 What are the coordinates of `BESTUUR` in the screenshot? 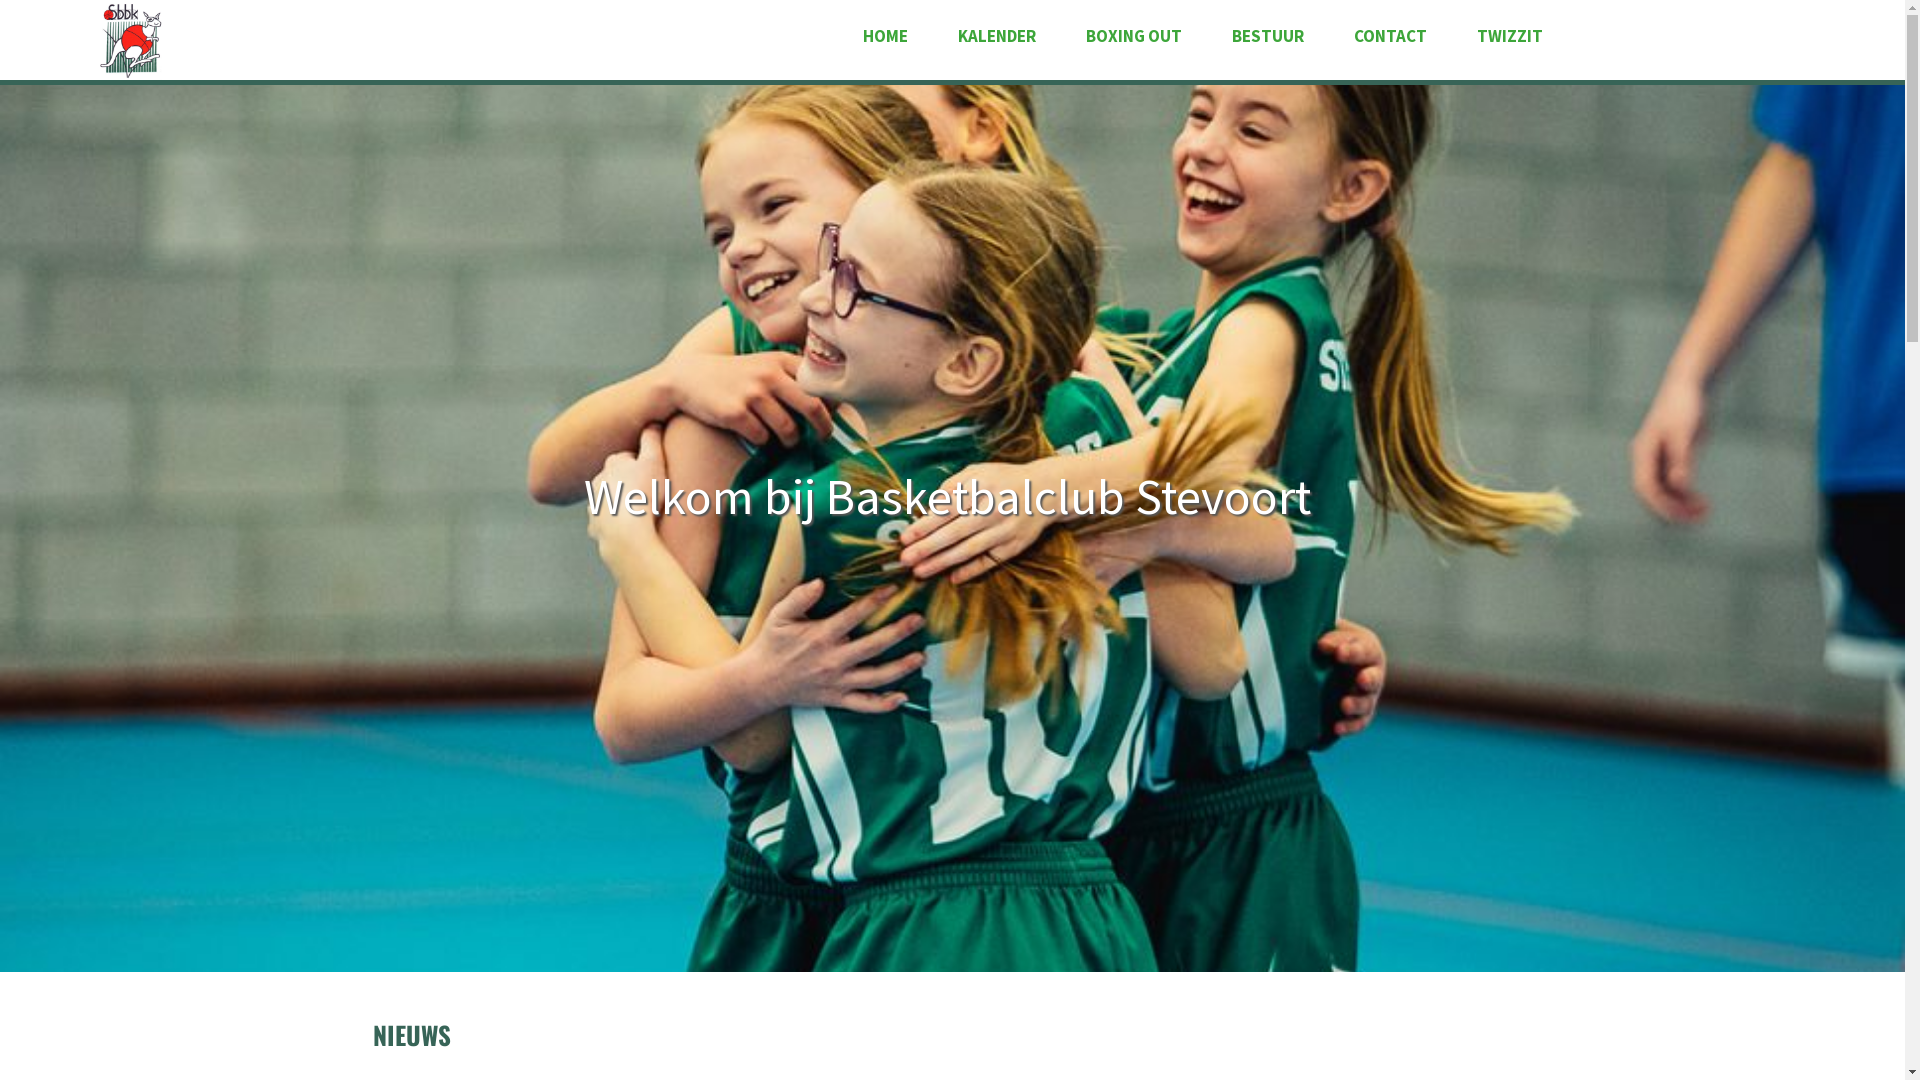 It's located at (1268, 36).